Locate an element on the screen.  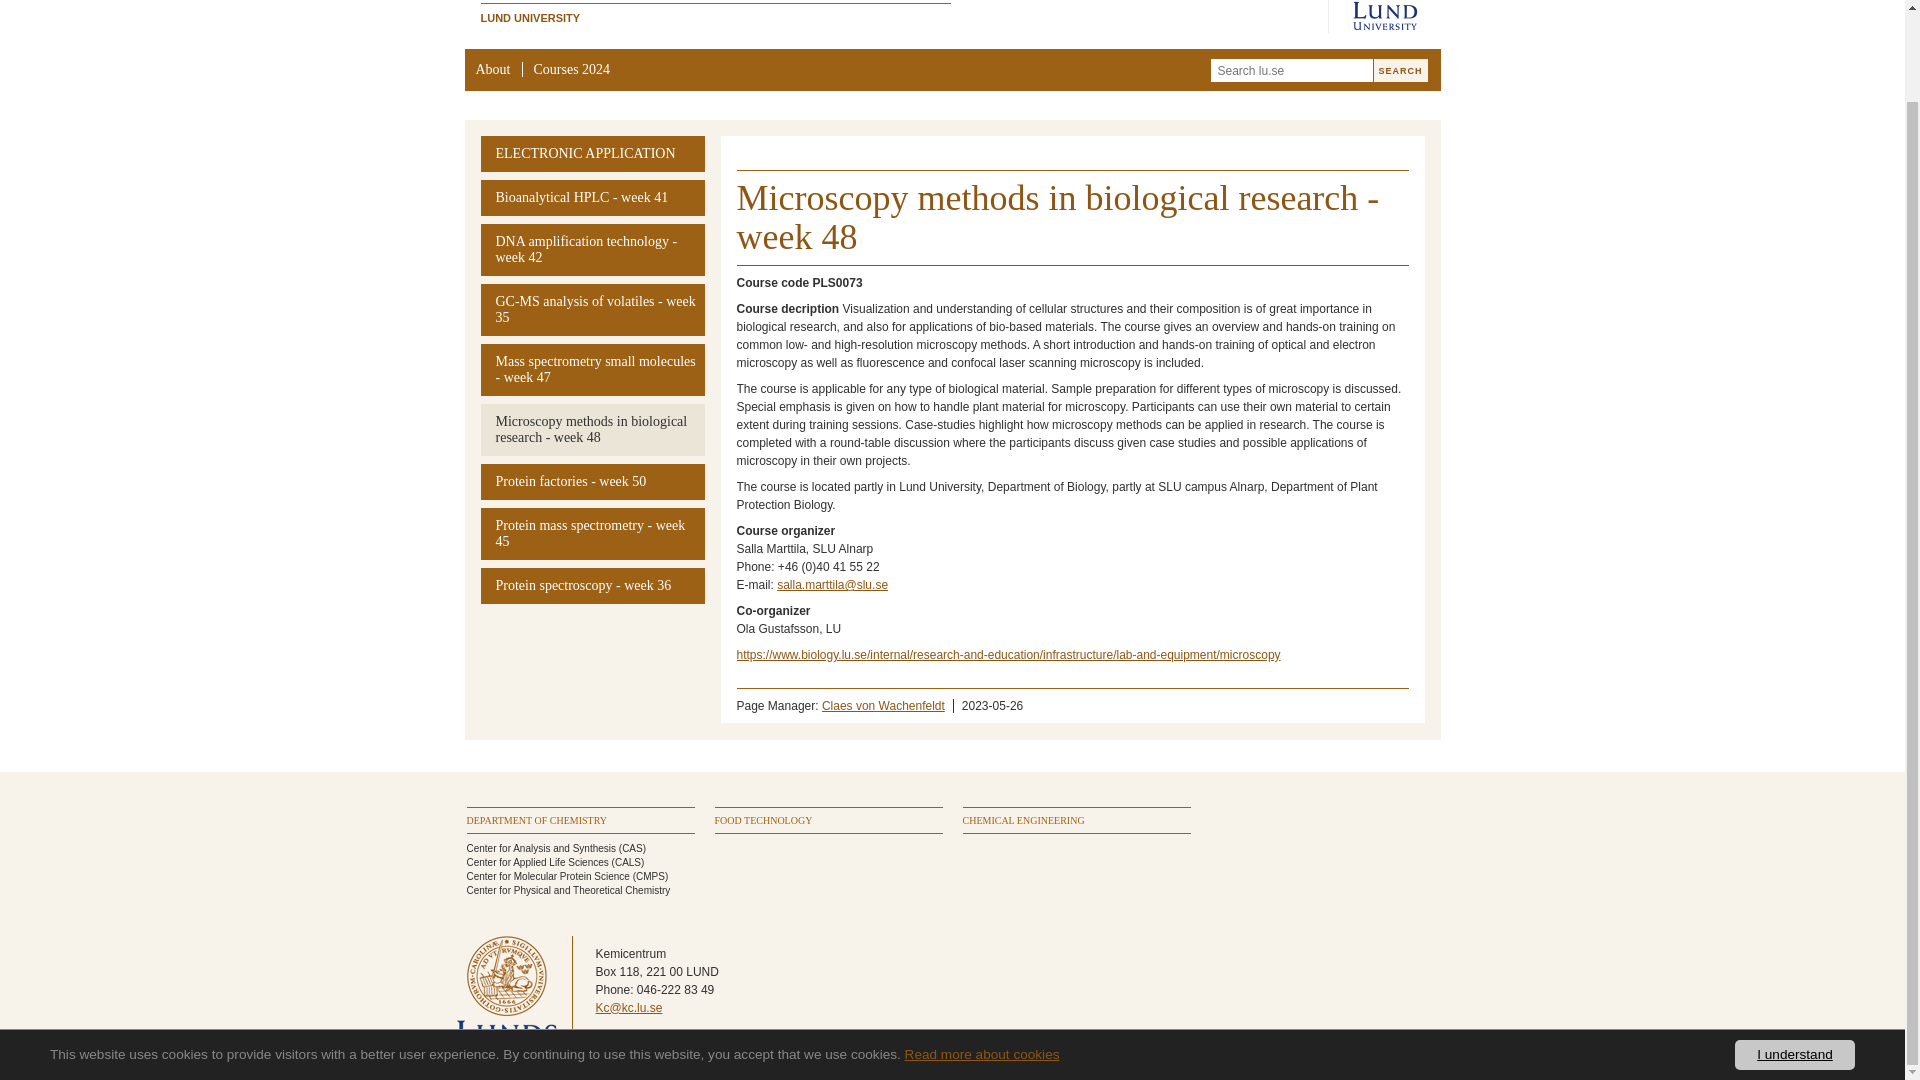
Search is located at coordinates (1400, 70).